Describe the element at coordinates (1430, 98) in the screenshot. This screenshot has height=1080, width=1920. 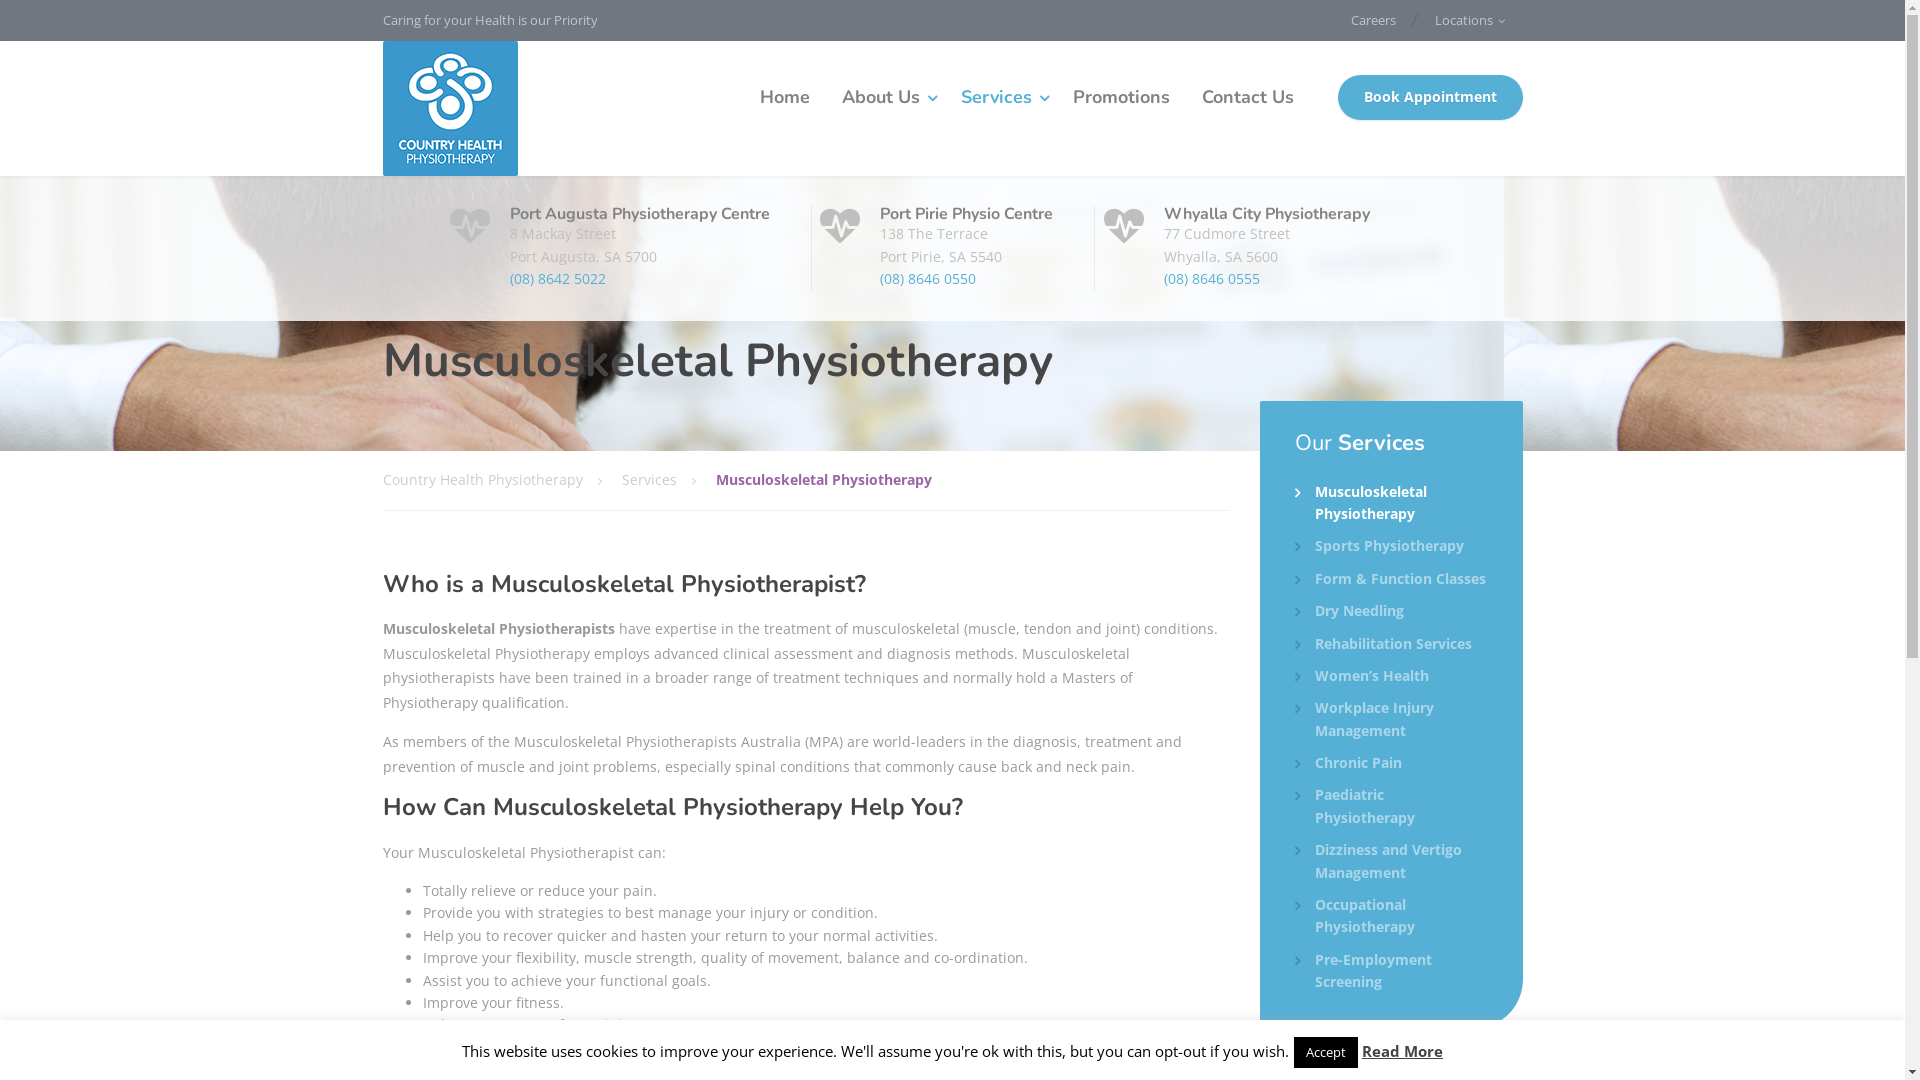
I see `Book Appointment` at that location.